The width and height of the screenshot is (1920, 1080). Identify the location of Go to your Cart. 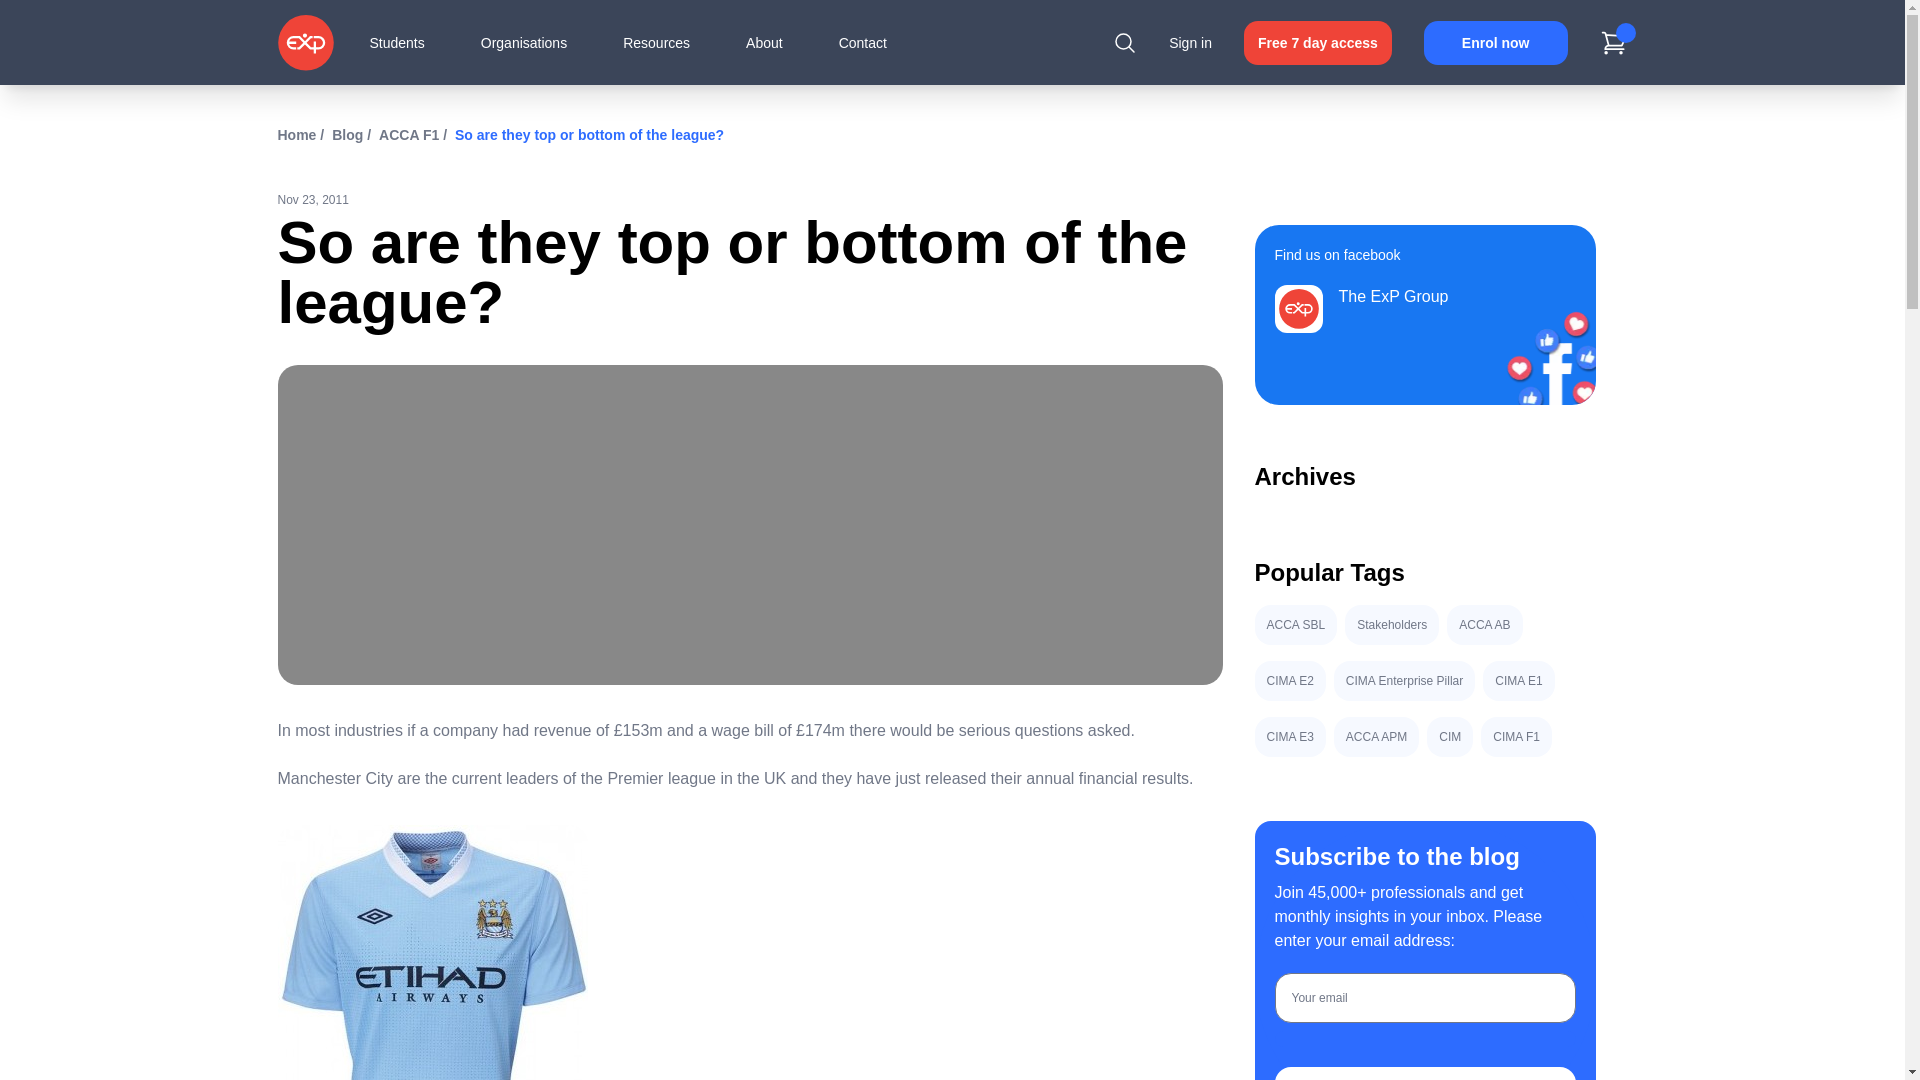
(1614, 42).